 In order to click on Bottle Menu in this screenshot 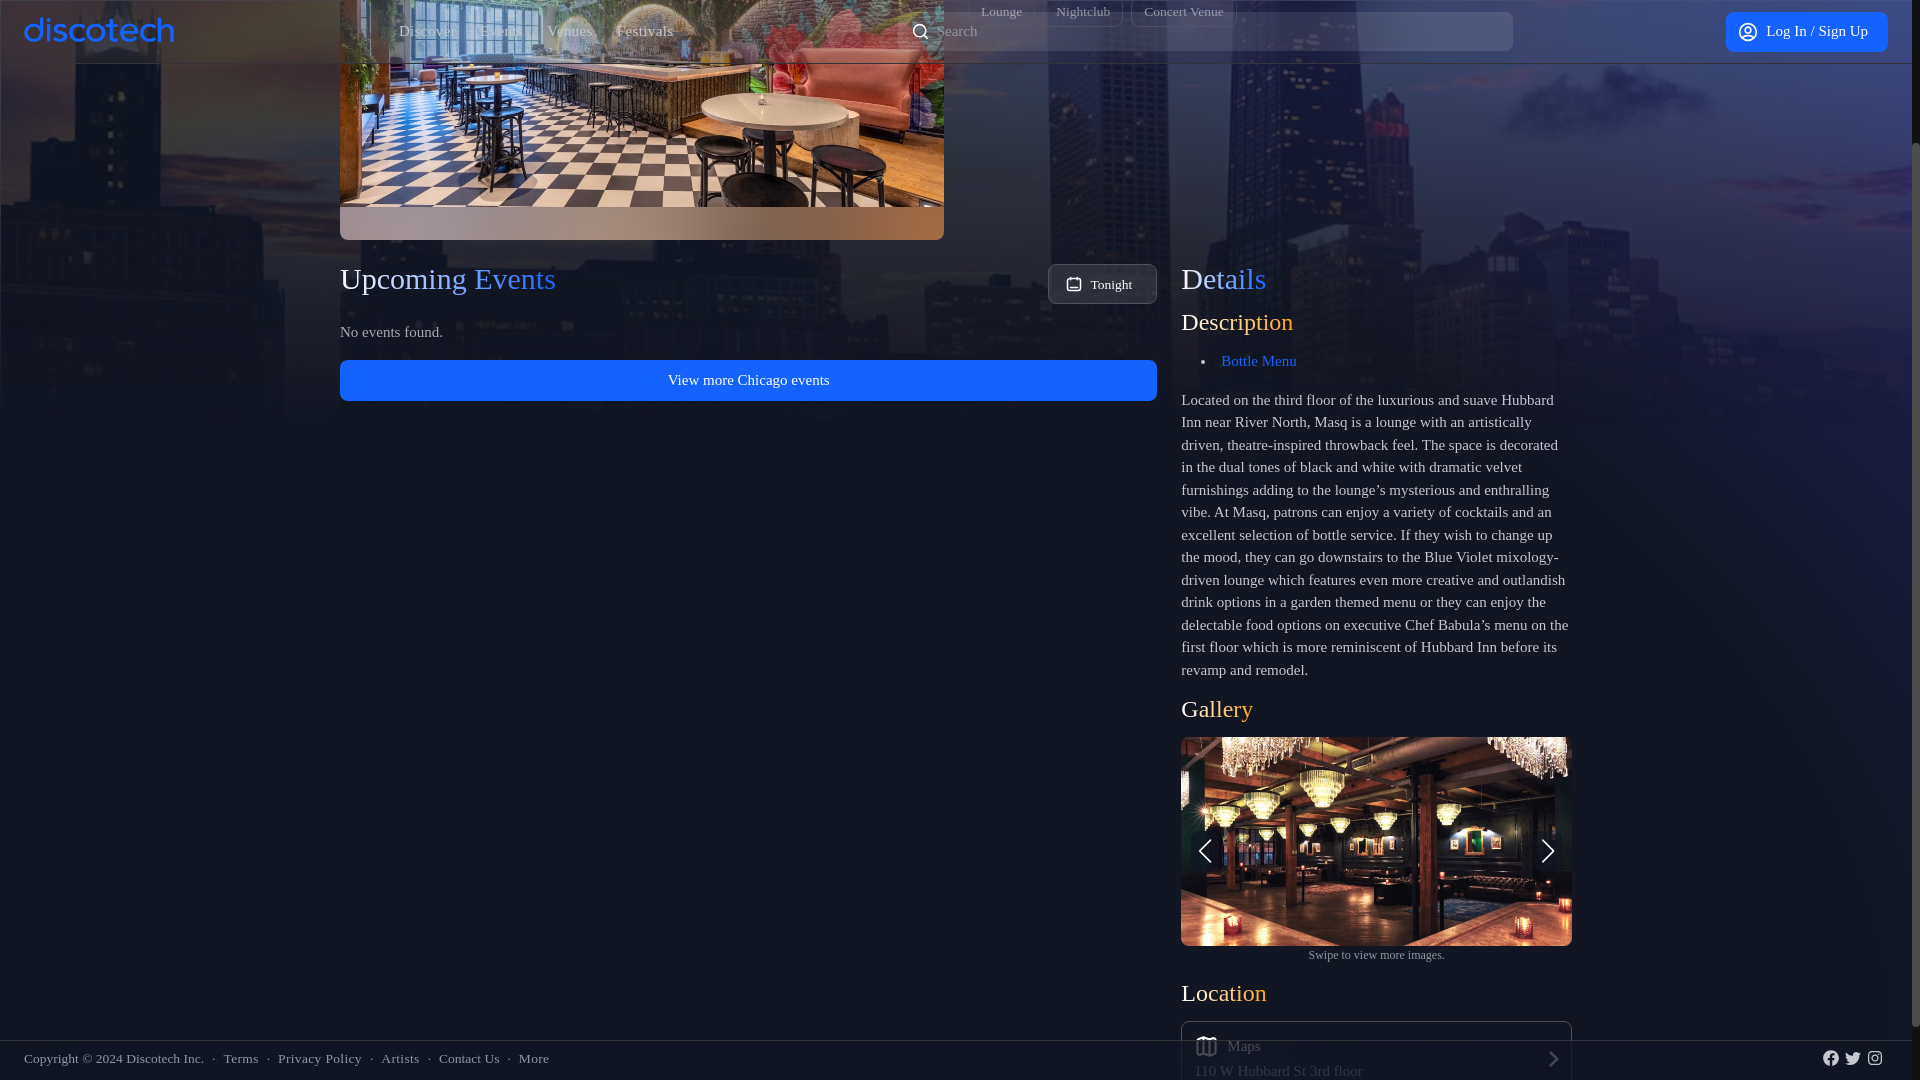, I will do `click(1258, 361)`.